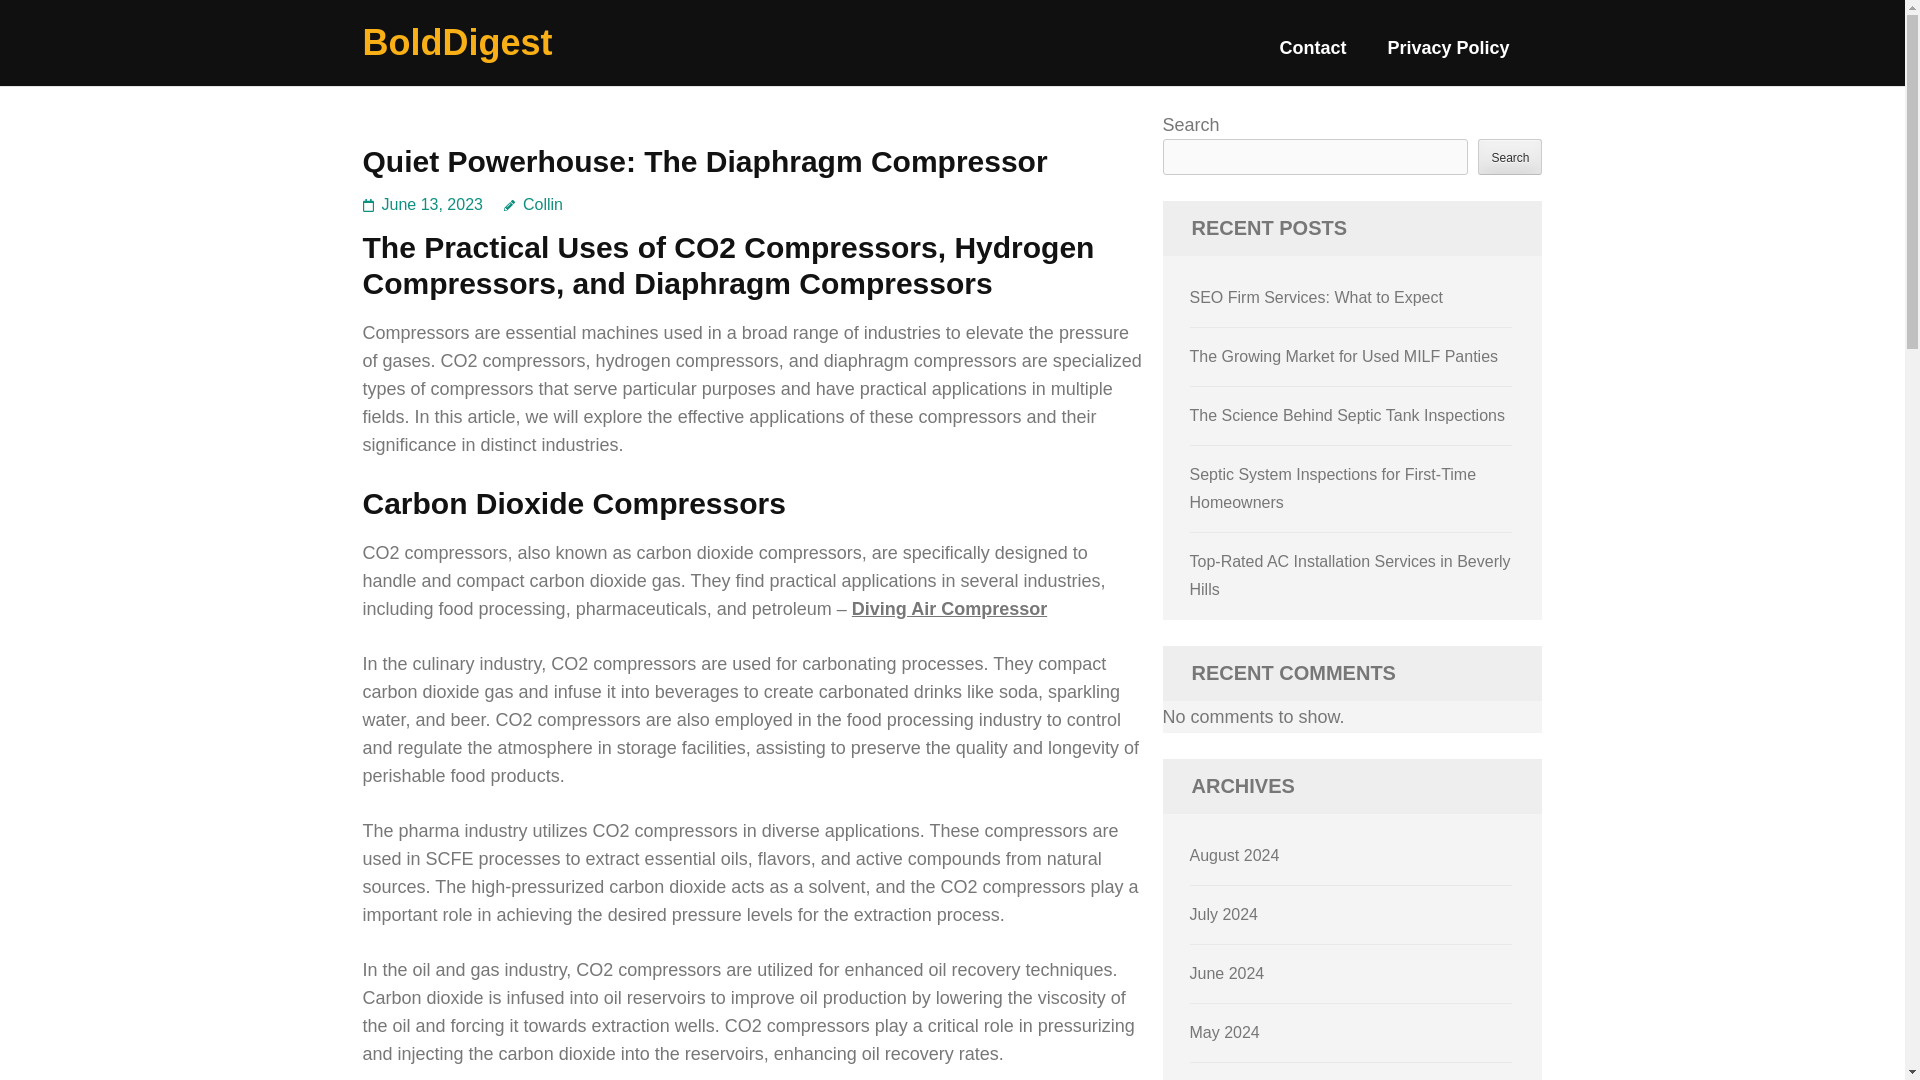 Image resolution: width=1920 pixels, height=1080 pixels. What do you see at coordinates (1333, 370) in the screenshot?
I see `Septic System Inspections for First-Time Homeowners` at bounding box center [1333, 370].